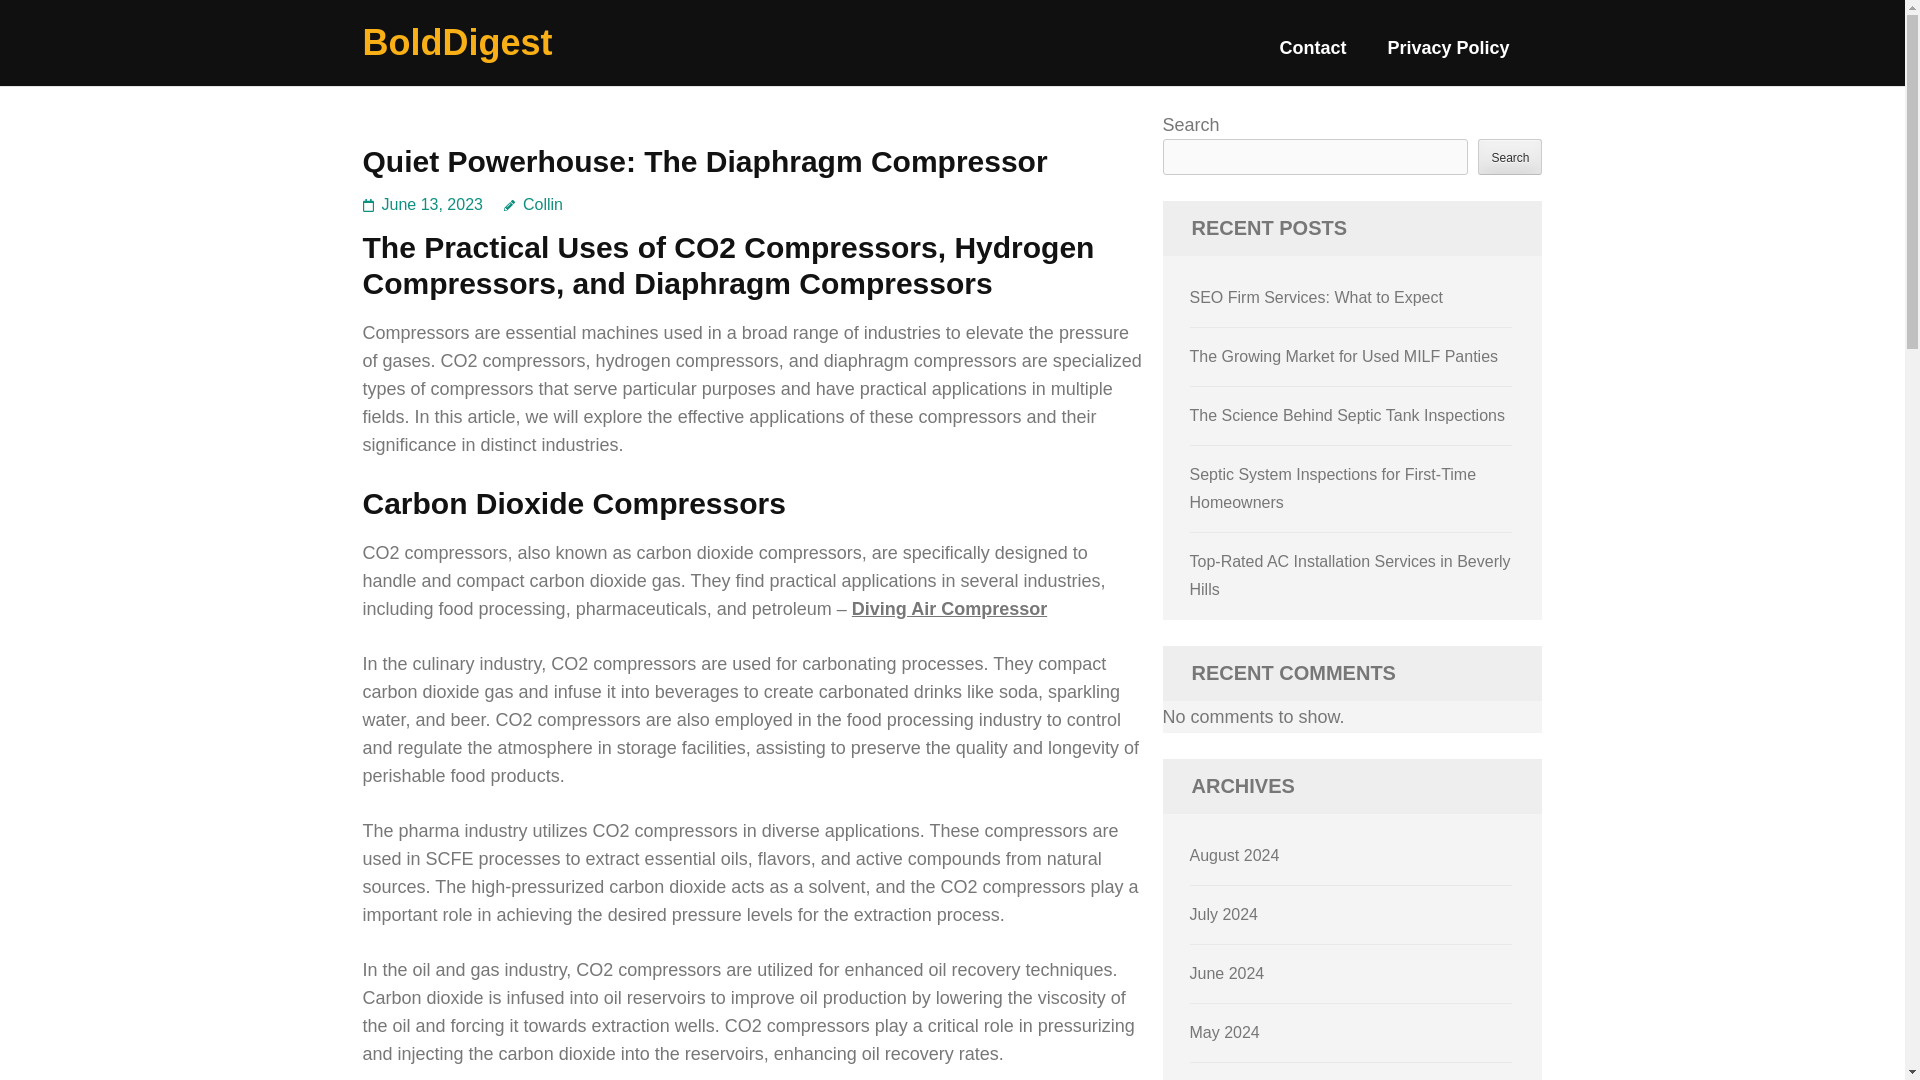 Image resolution: width=1920 pixels, height=1080 pixels. What do you see at coordinates (1333, 370) in the screenshot?
I see `Septic System Inspections for First-Time Homeowners` at bounding box center [1333, 370].